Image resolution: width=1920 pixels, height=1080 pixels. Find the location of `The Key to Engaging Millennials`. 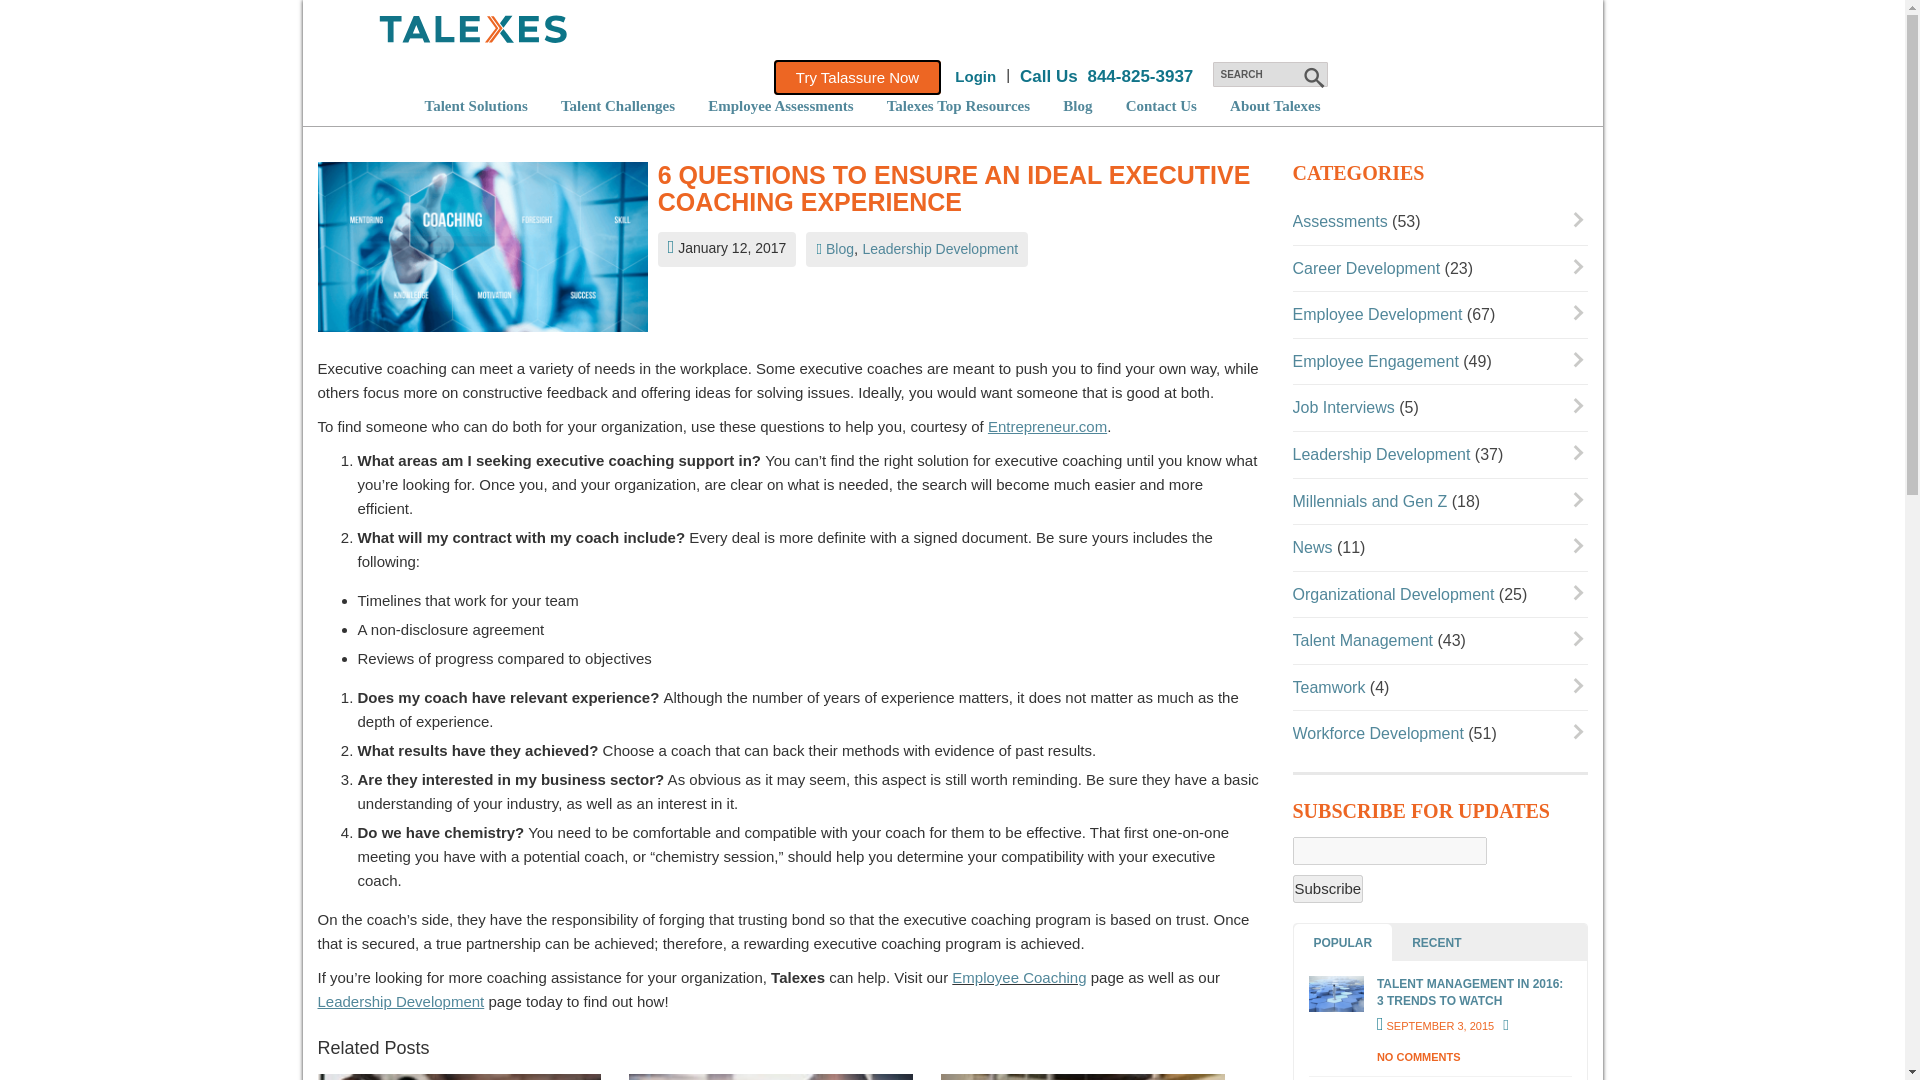

The Key to Engaging Millennials is located at coordinates (1082, 1076).